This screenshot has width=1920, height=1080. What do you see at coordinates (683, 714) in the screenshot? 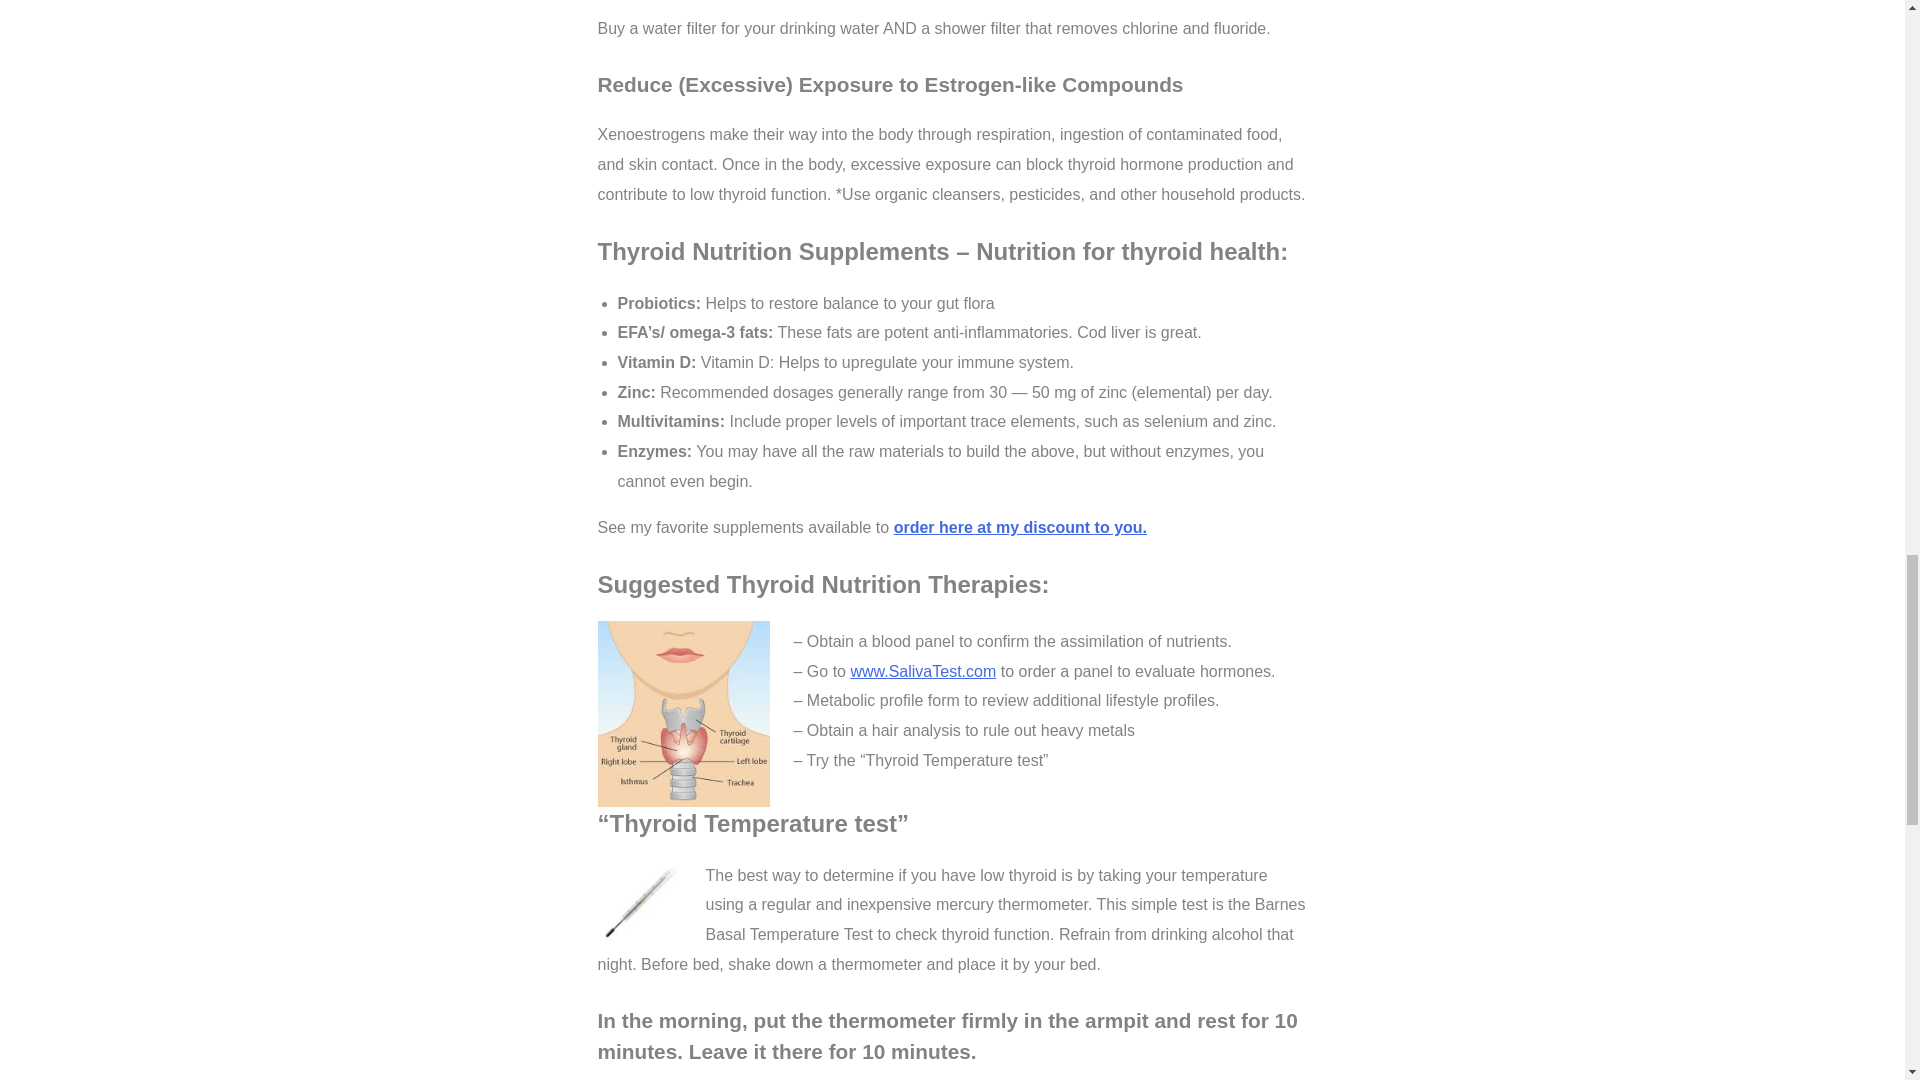
I see `Thyroid Nutrition 3` at bounding box center [683, 714].